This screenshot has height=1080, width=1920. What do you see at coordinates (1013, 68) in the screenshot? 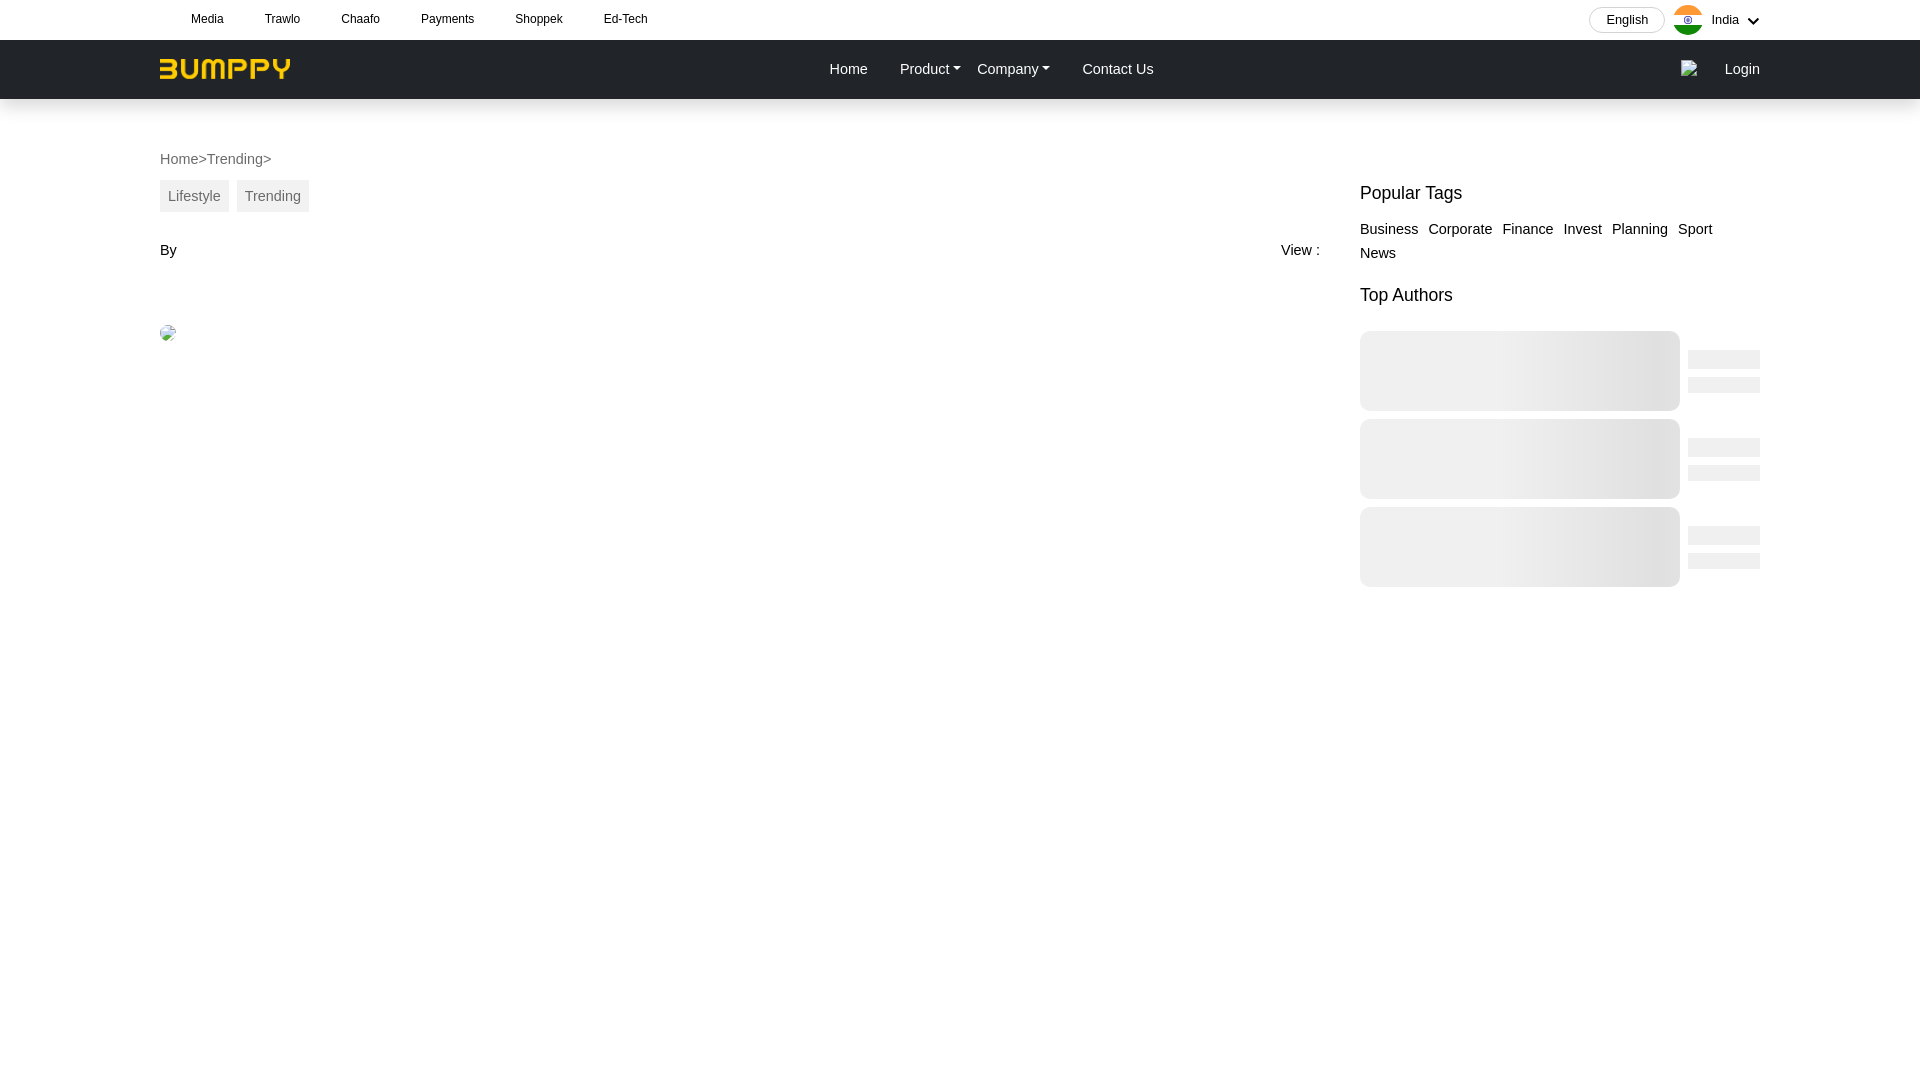
I see `Company` at bounding box center [1013, 68].